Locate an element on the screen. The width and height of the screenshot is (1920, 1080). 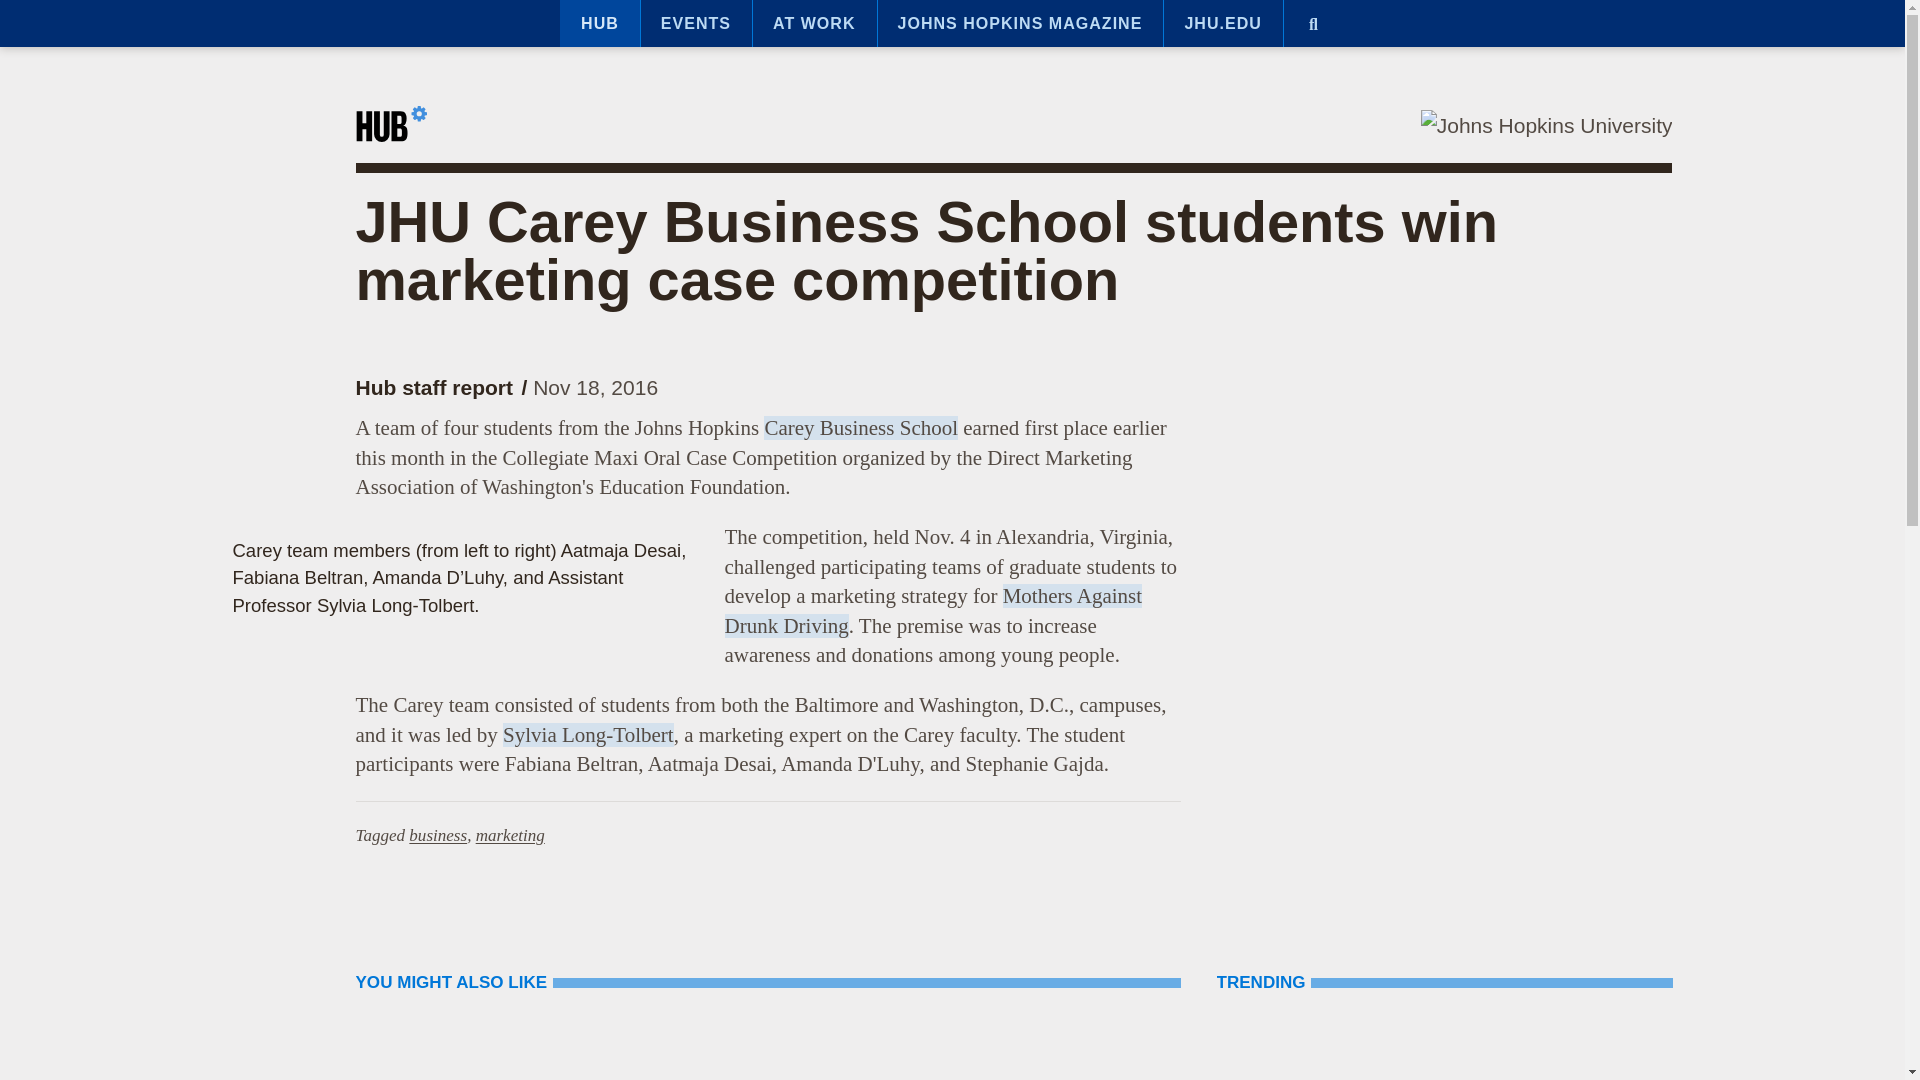
JOHNS HOPKINS MAGAZINE is located at coordinates (1020, 24).